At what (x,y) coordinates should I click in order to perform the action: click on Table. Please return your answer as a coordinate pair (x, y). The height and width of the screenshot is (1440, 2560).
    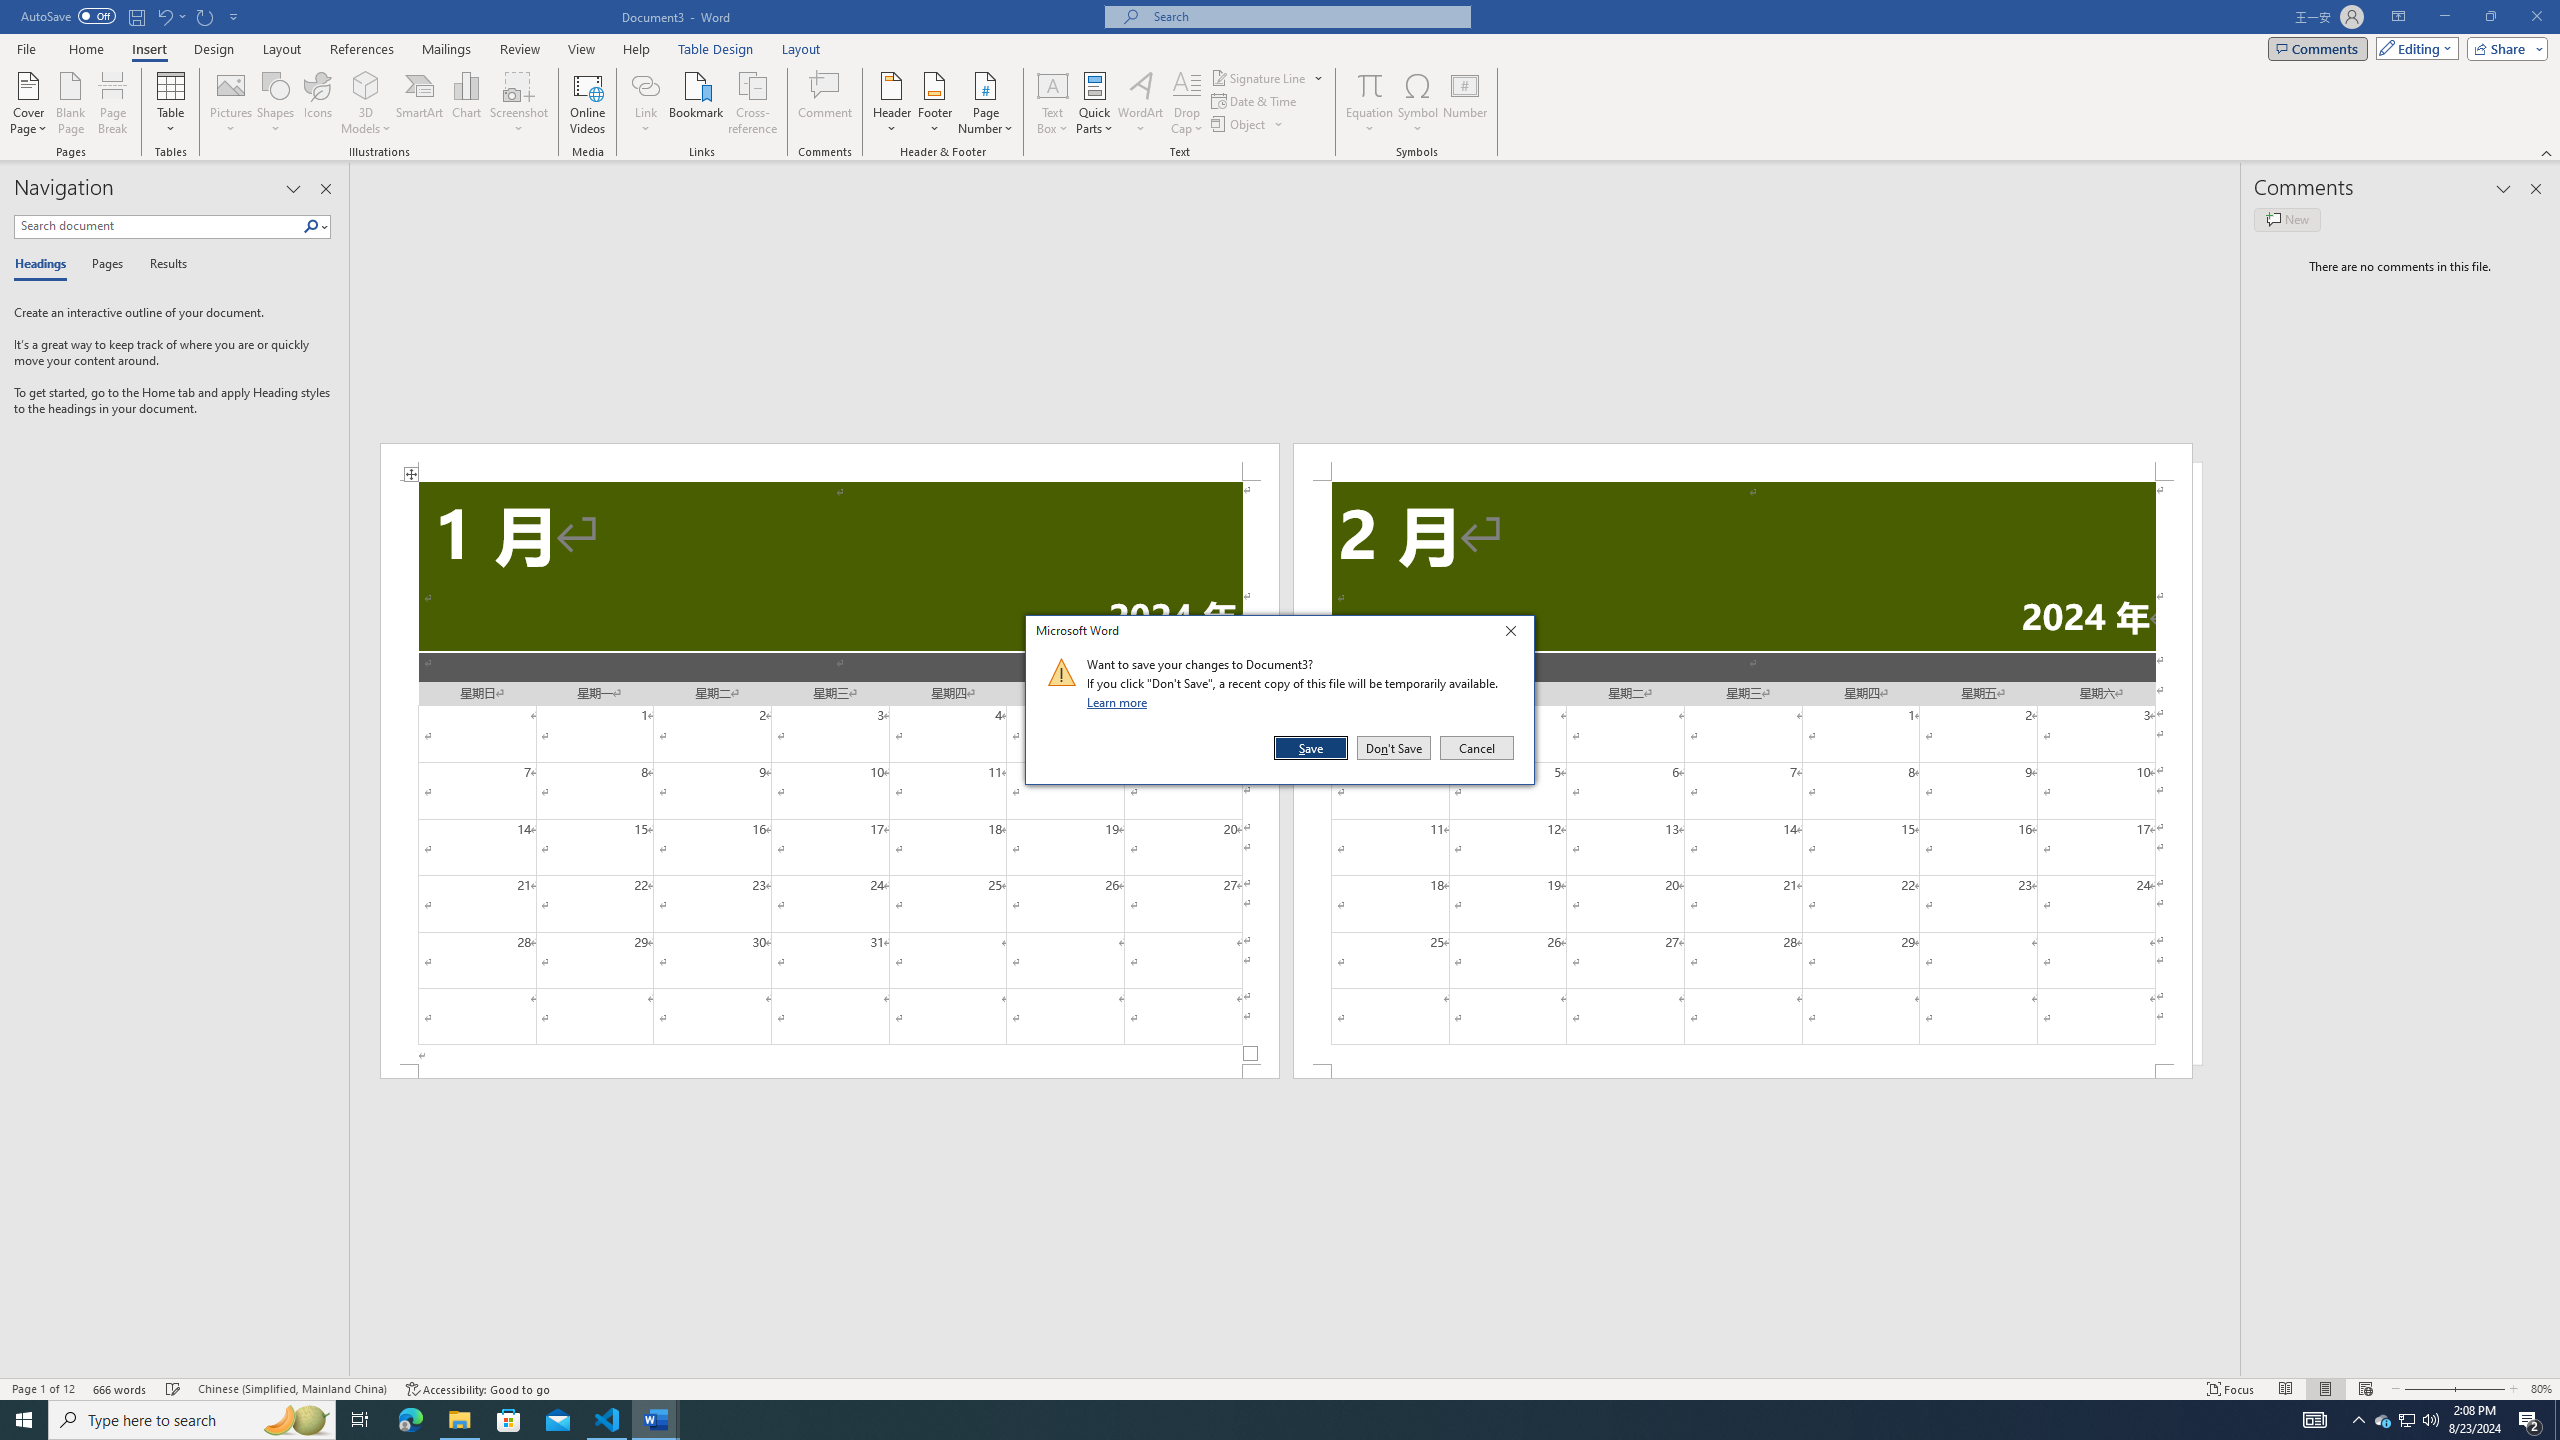
    Looking at the image, I should click on (172, 103).